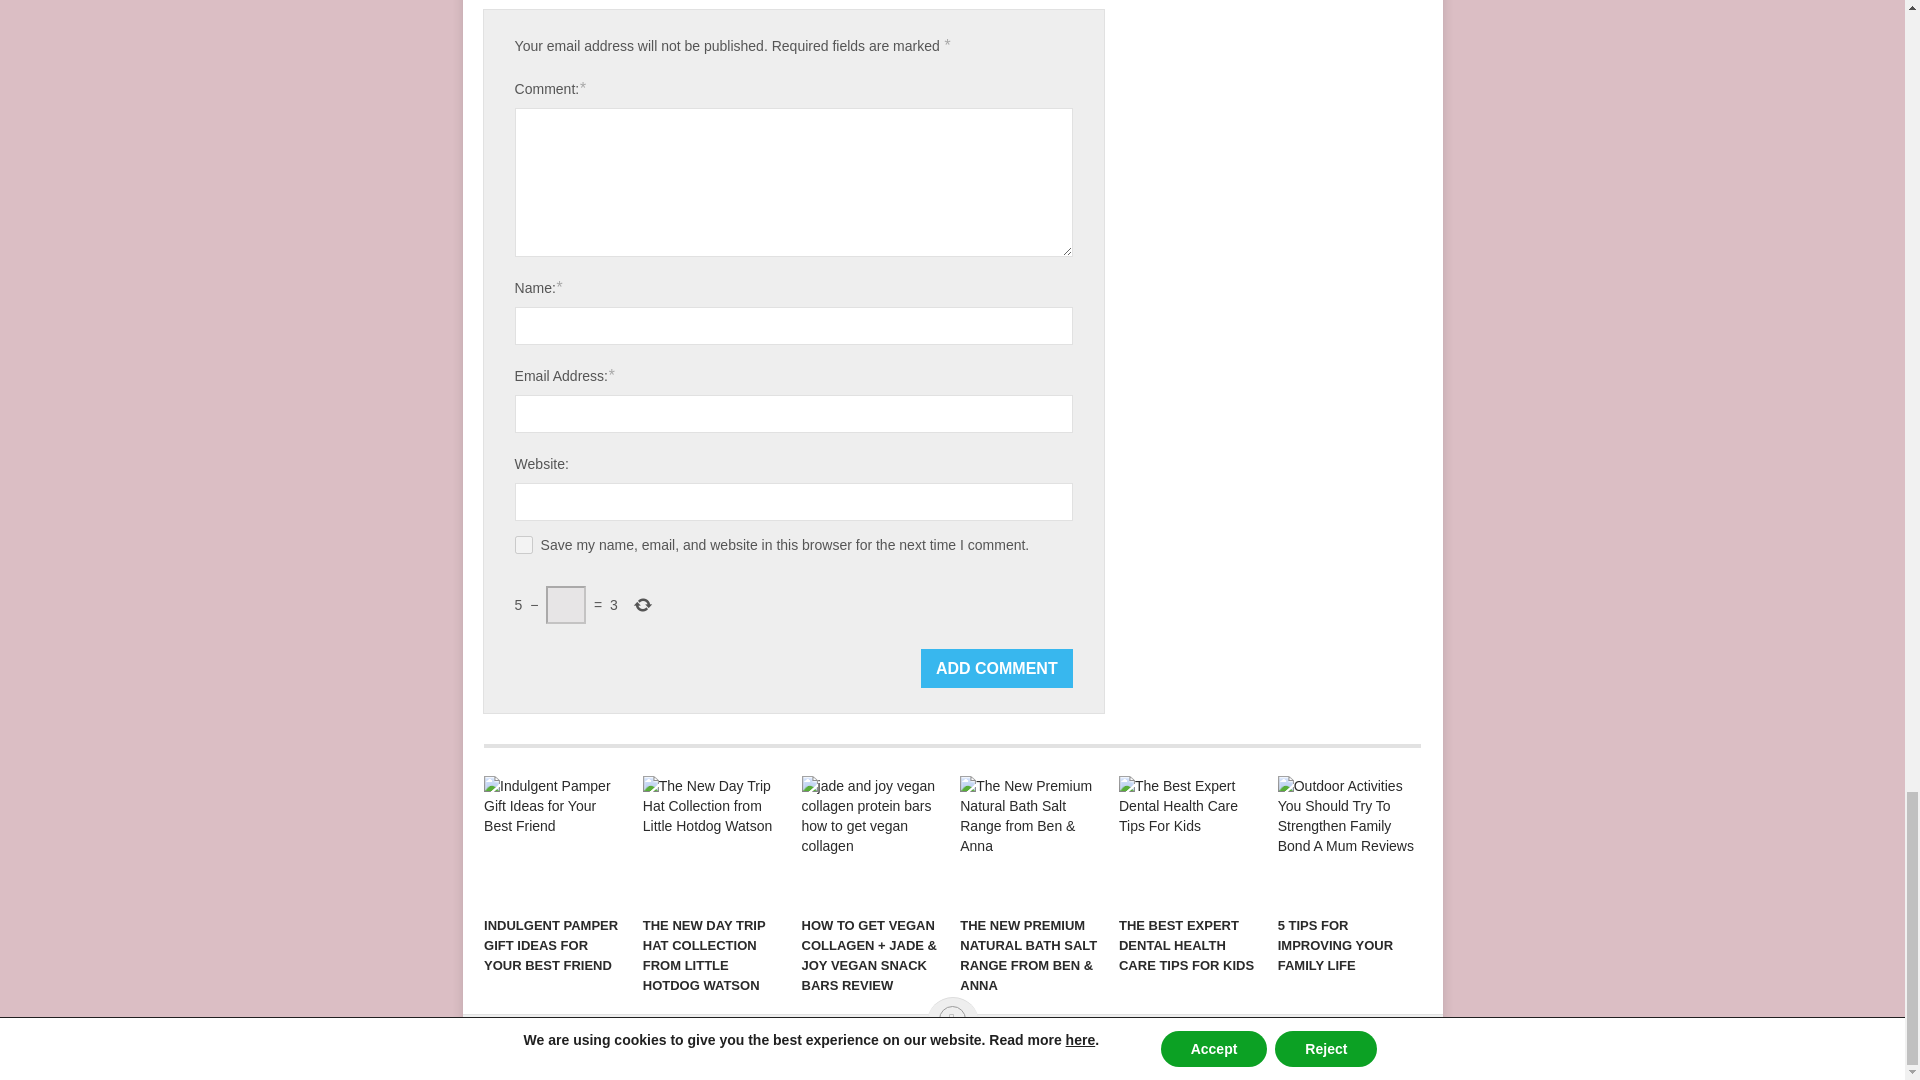  Describe the element at coordinates (997, 668) in the screenshot. I see `Add Comment` at that location.